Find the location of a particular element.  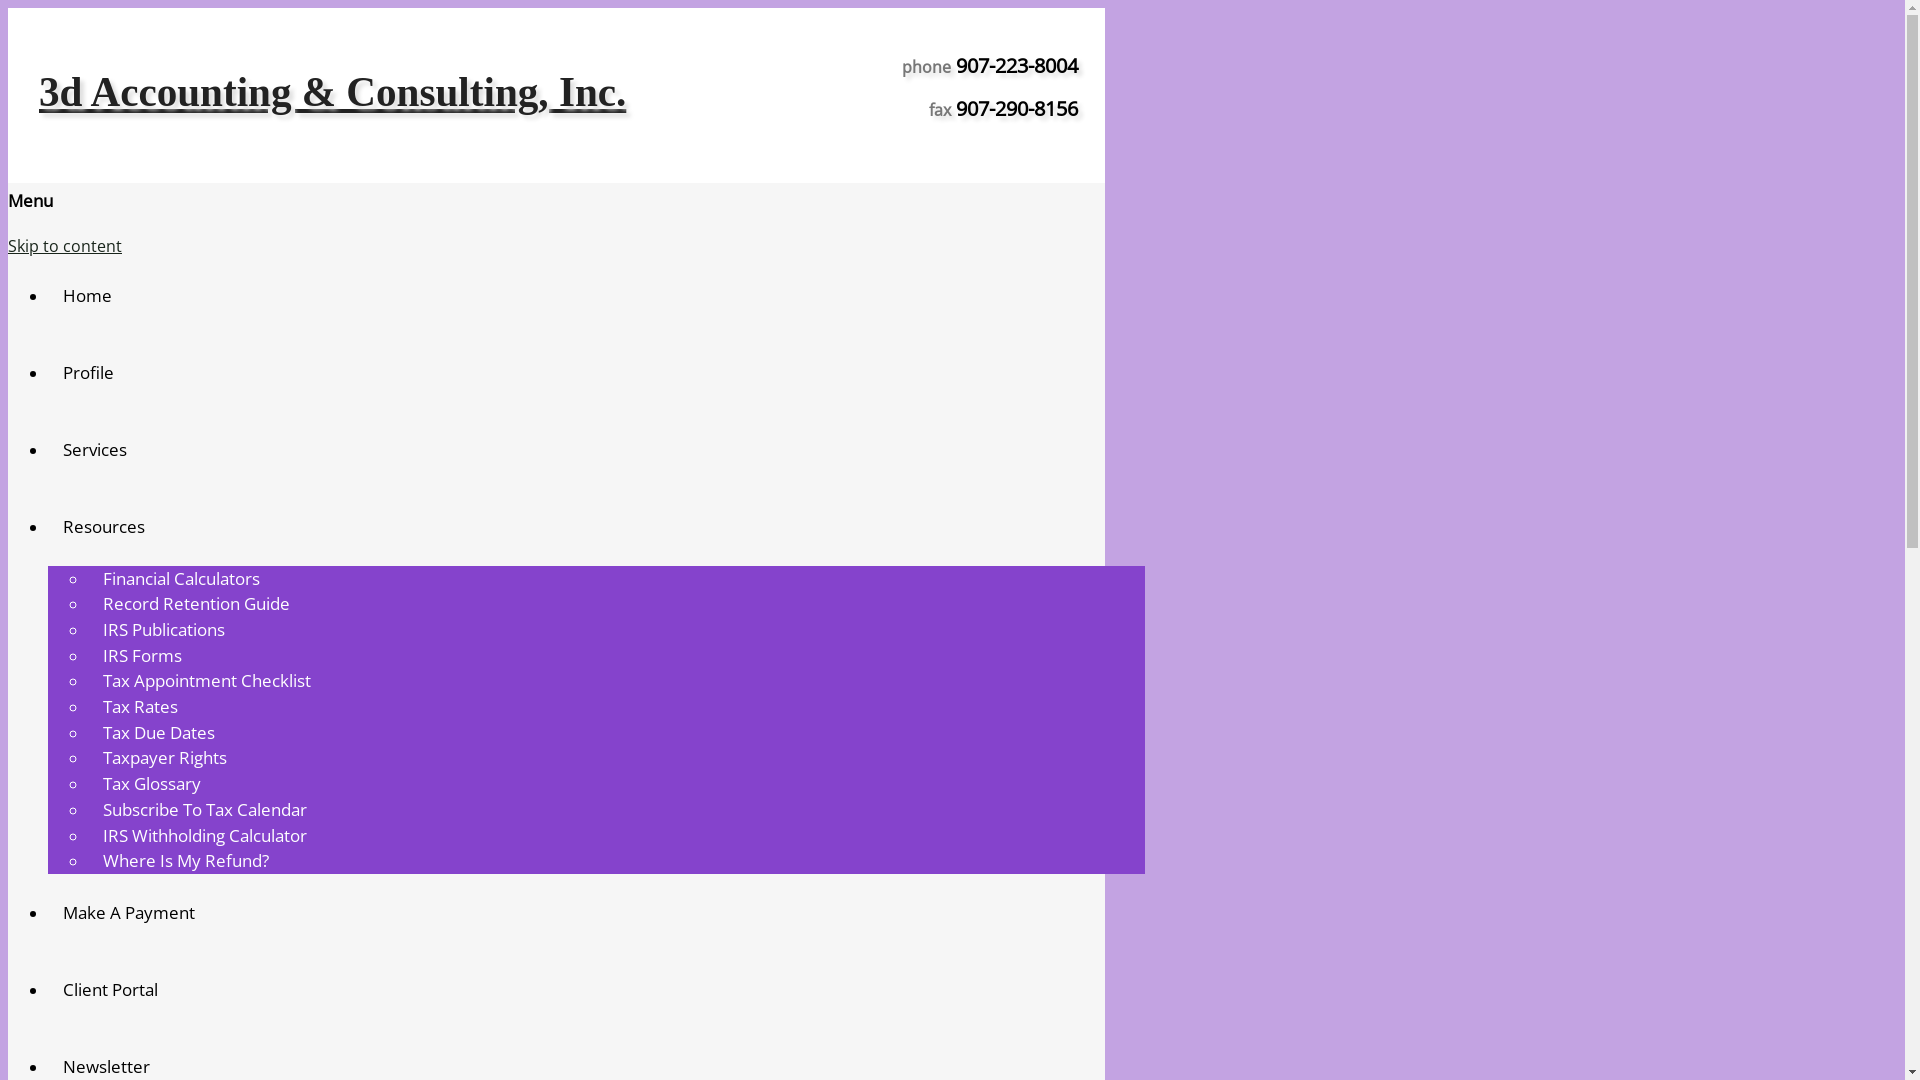

Make A Payment is located at coordinates (129, 912).